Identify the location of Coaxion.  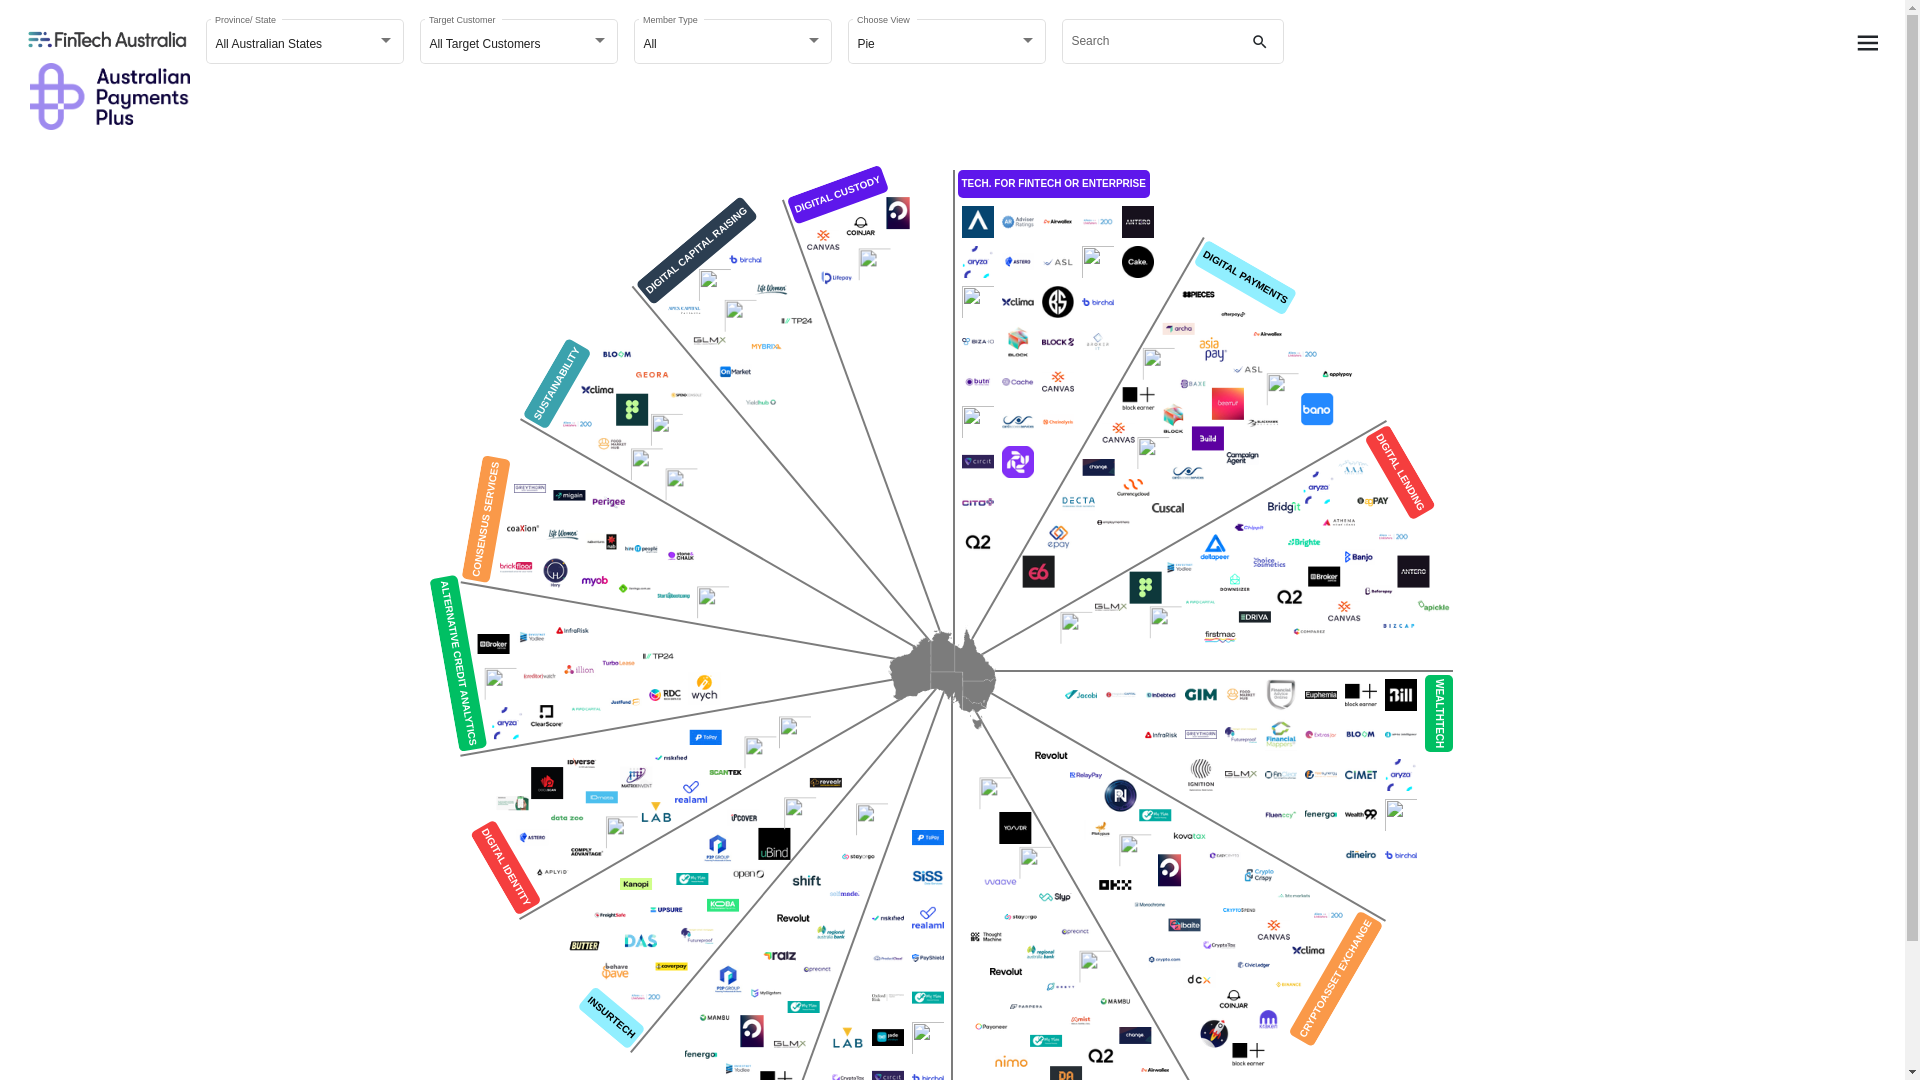
(523, 528).